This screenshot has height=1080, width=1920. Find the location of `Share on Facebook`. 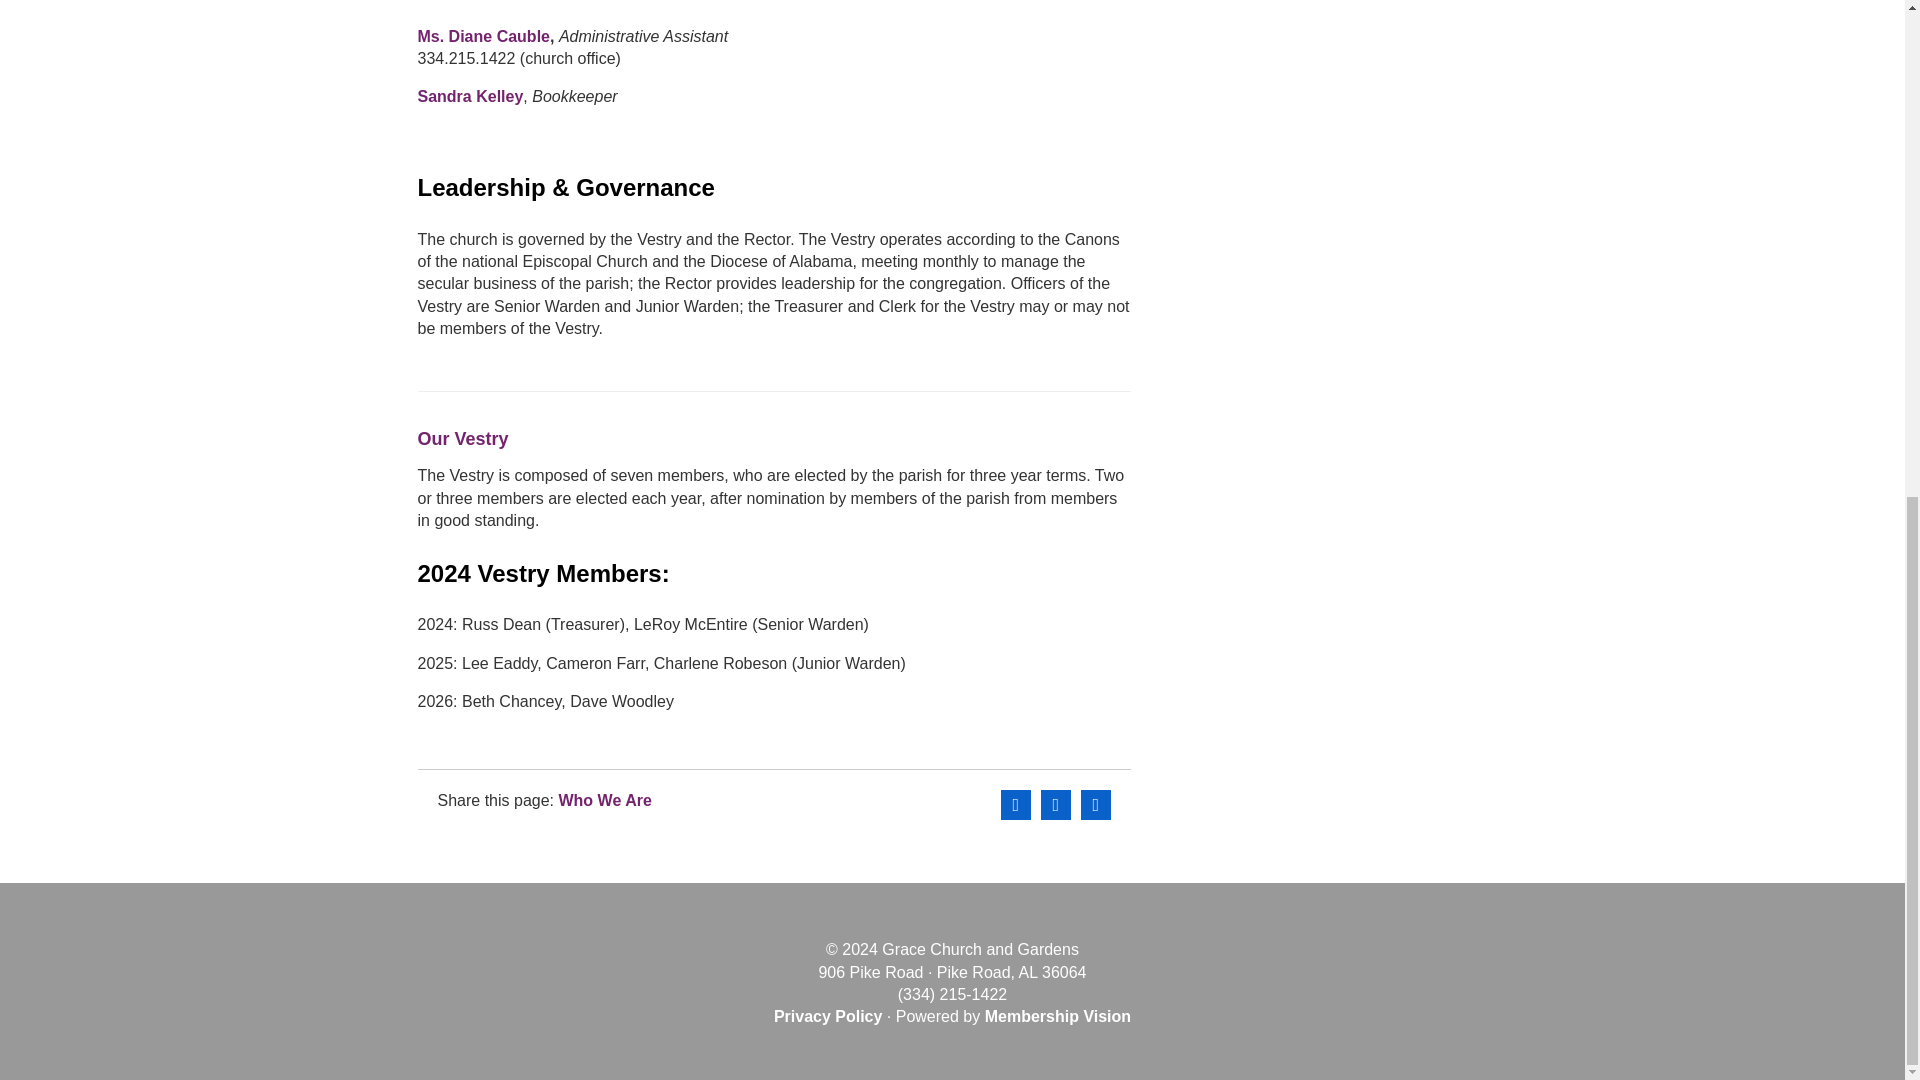

Share on Facebook is located at coordinates (1016, 804).